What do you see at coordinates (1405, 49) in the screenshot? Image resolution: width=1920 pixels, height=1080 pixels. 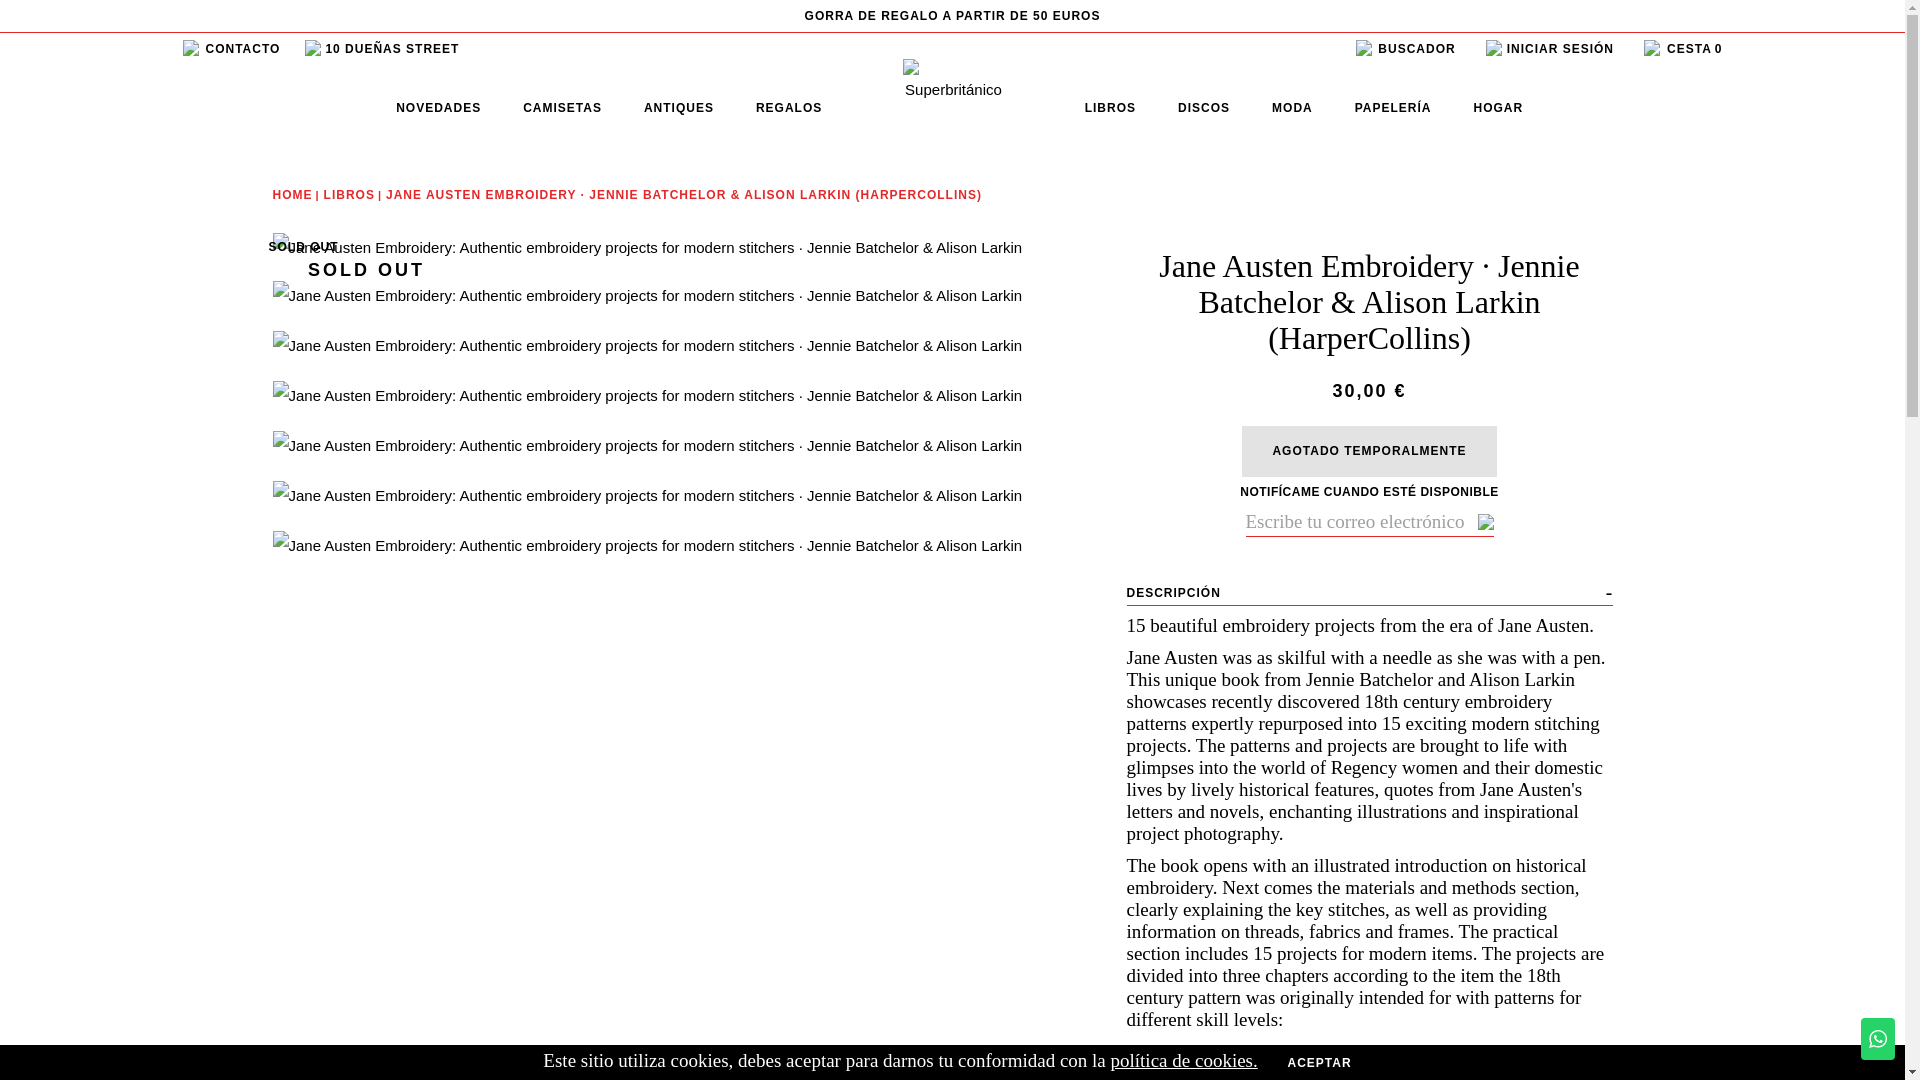 I see `Buscador` at bounding box center [1405, 49].